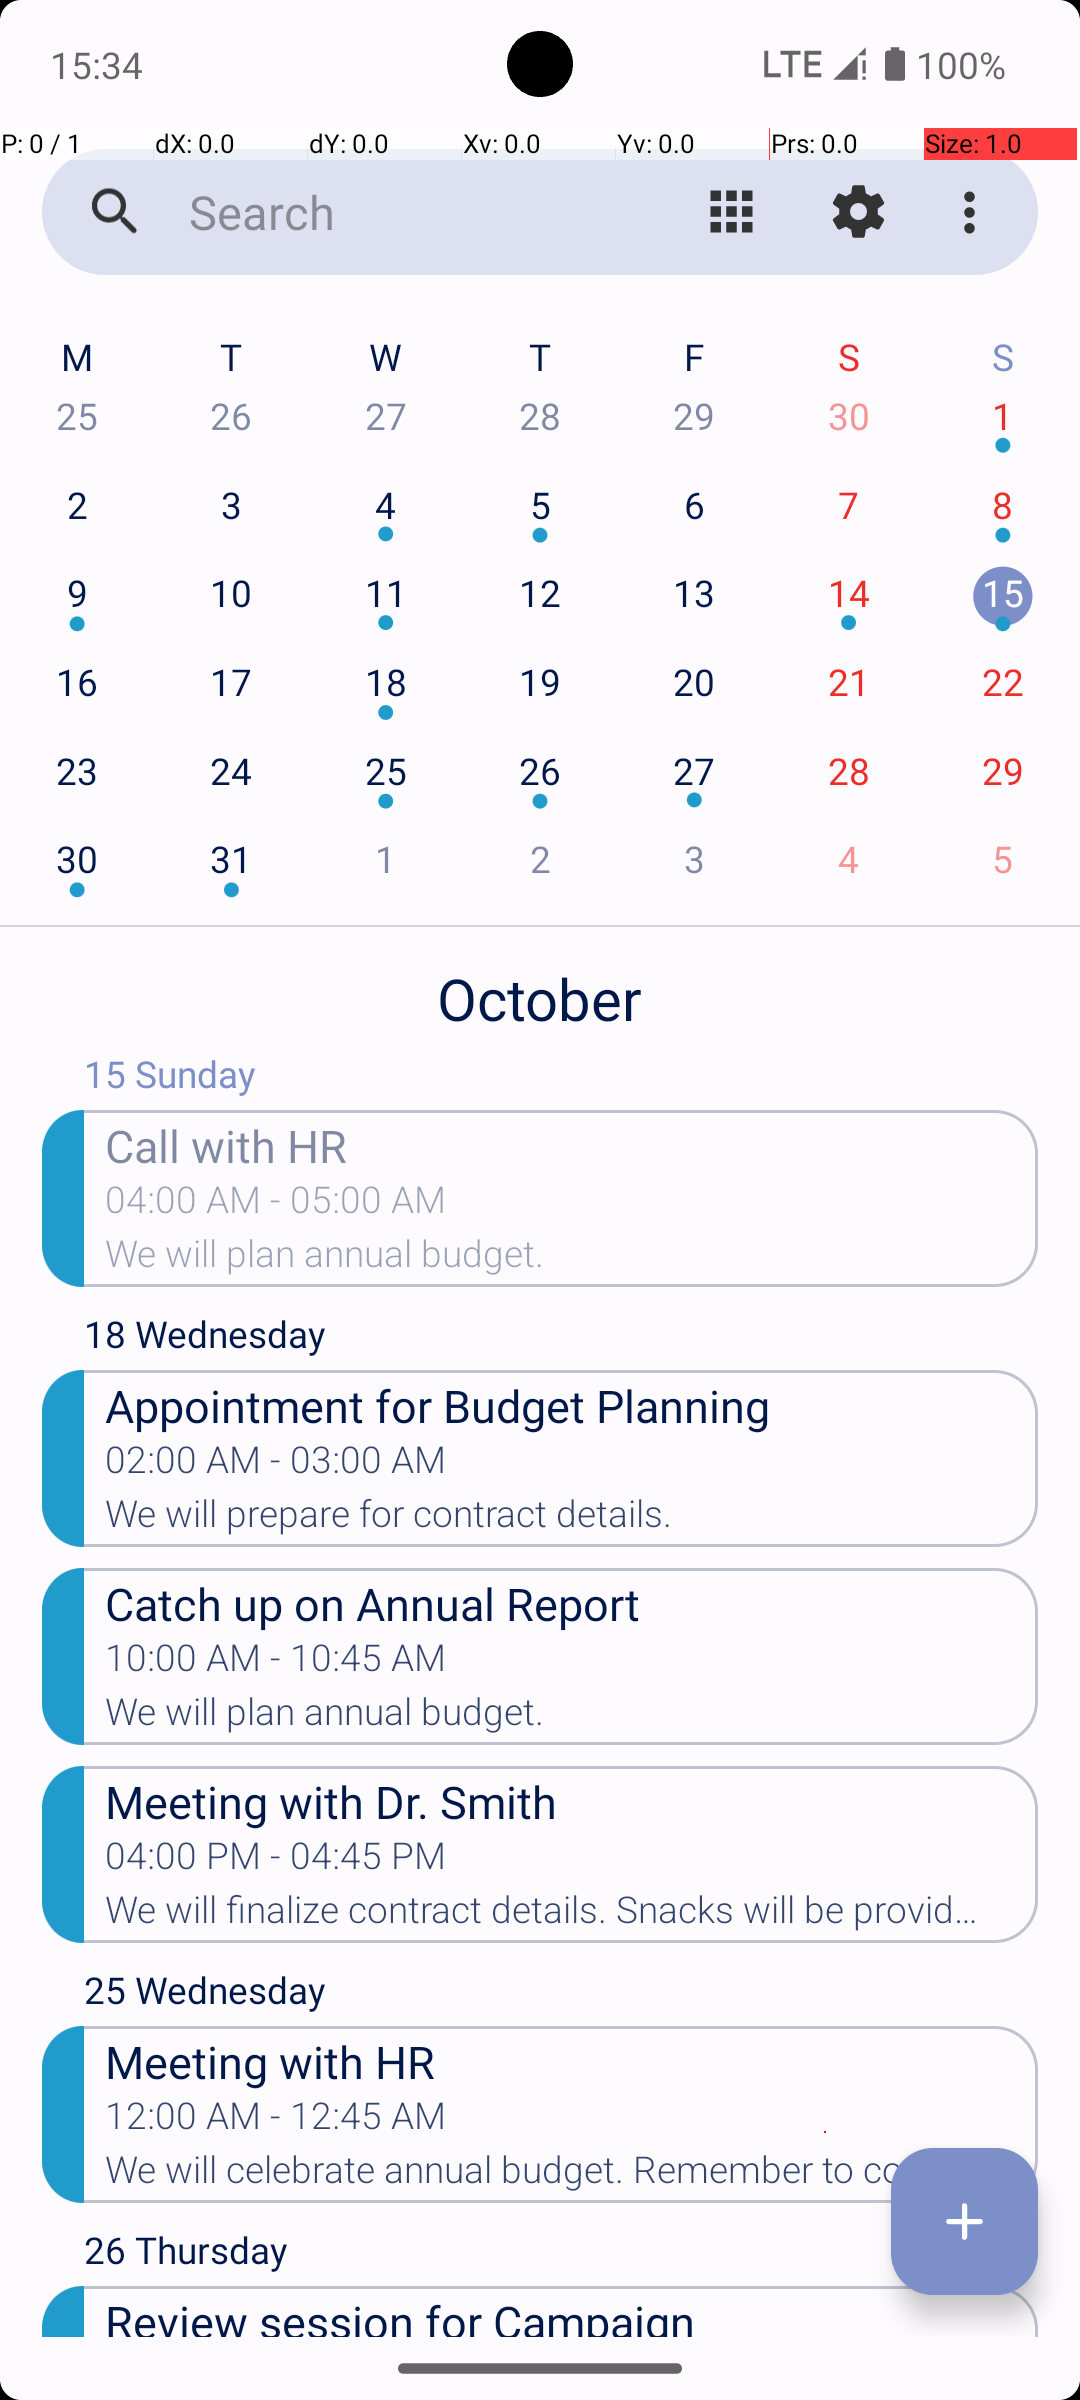 Image resolution: width=1080 pixels, height=2400 pixels. Describe the element at coordinates (572, 1260) in the screenshot. I see `We will plan annual budget.` at that location.